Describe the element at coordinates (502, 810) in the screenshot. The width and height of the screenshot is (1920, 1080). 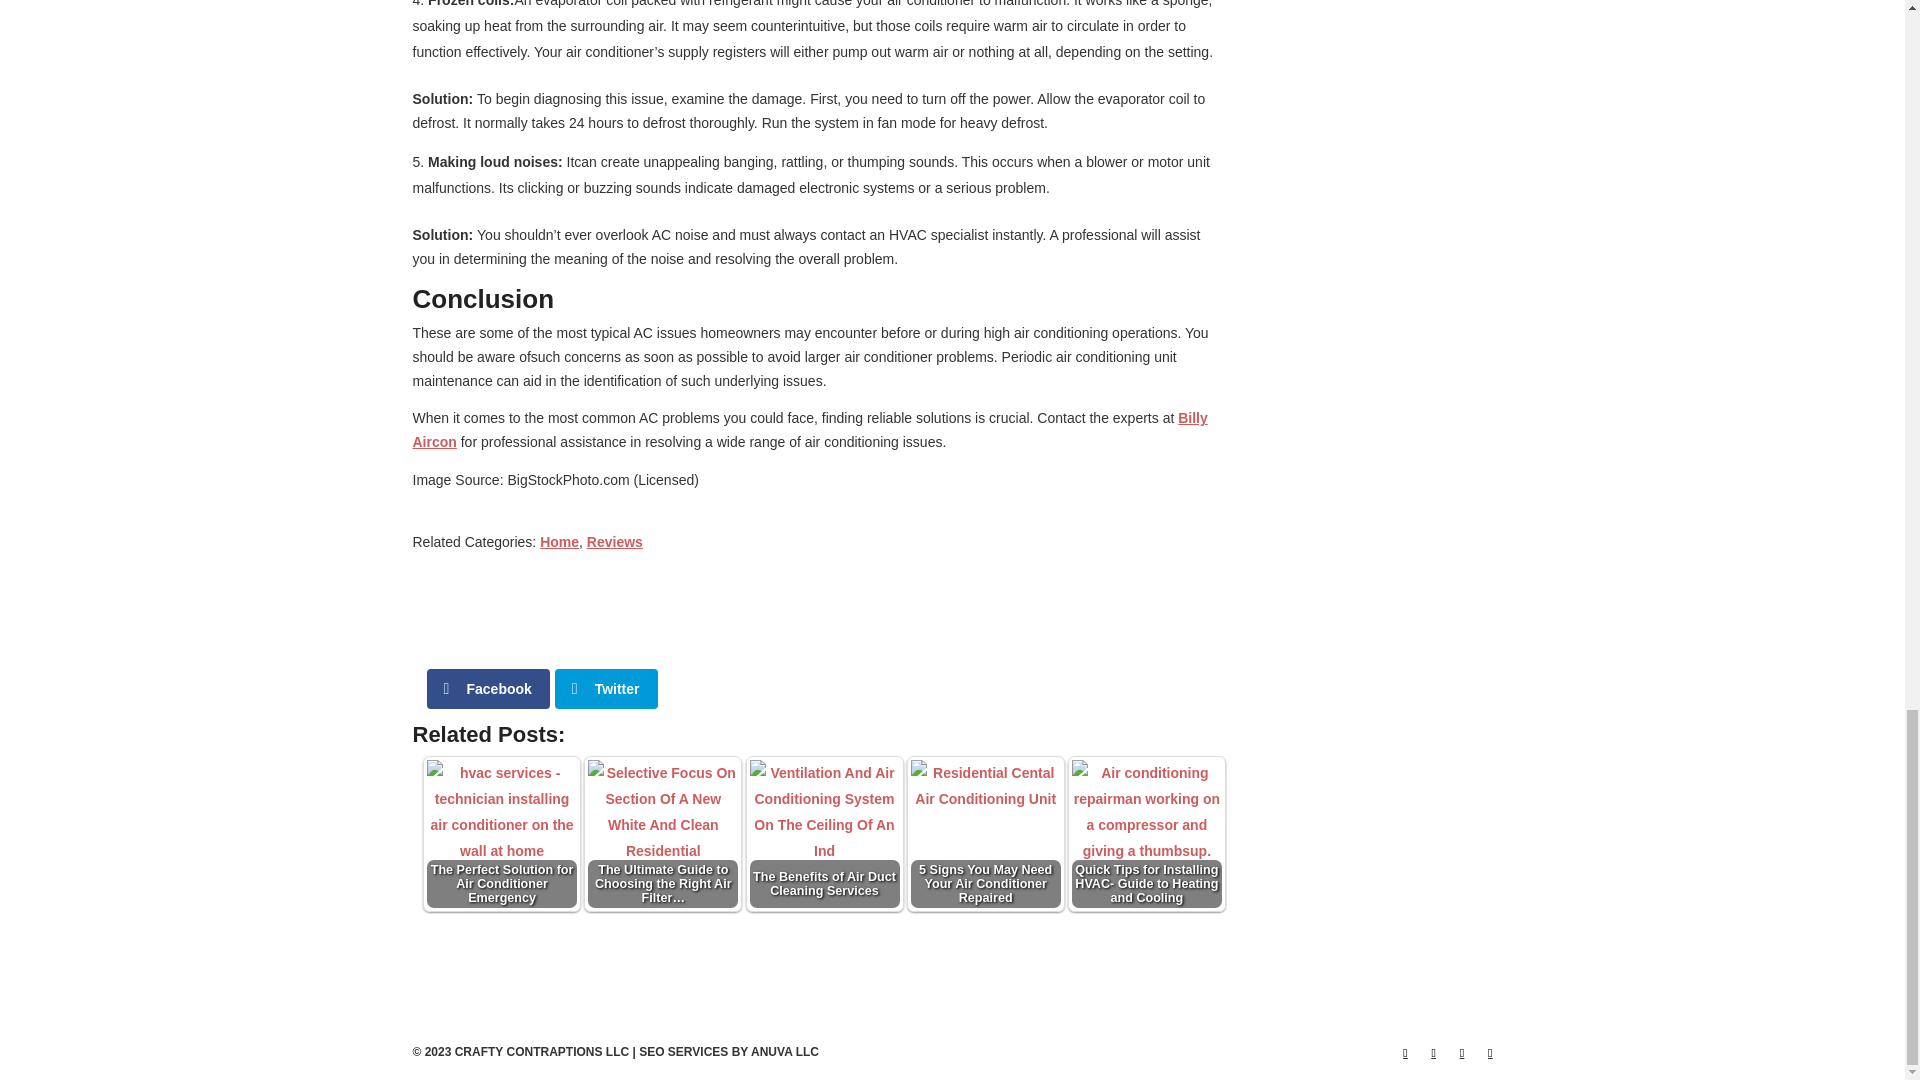
I see `The Perfect Solution for Air Conditioner Emergency` at that location.